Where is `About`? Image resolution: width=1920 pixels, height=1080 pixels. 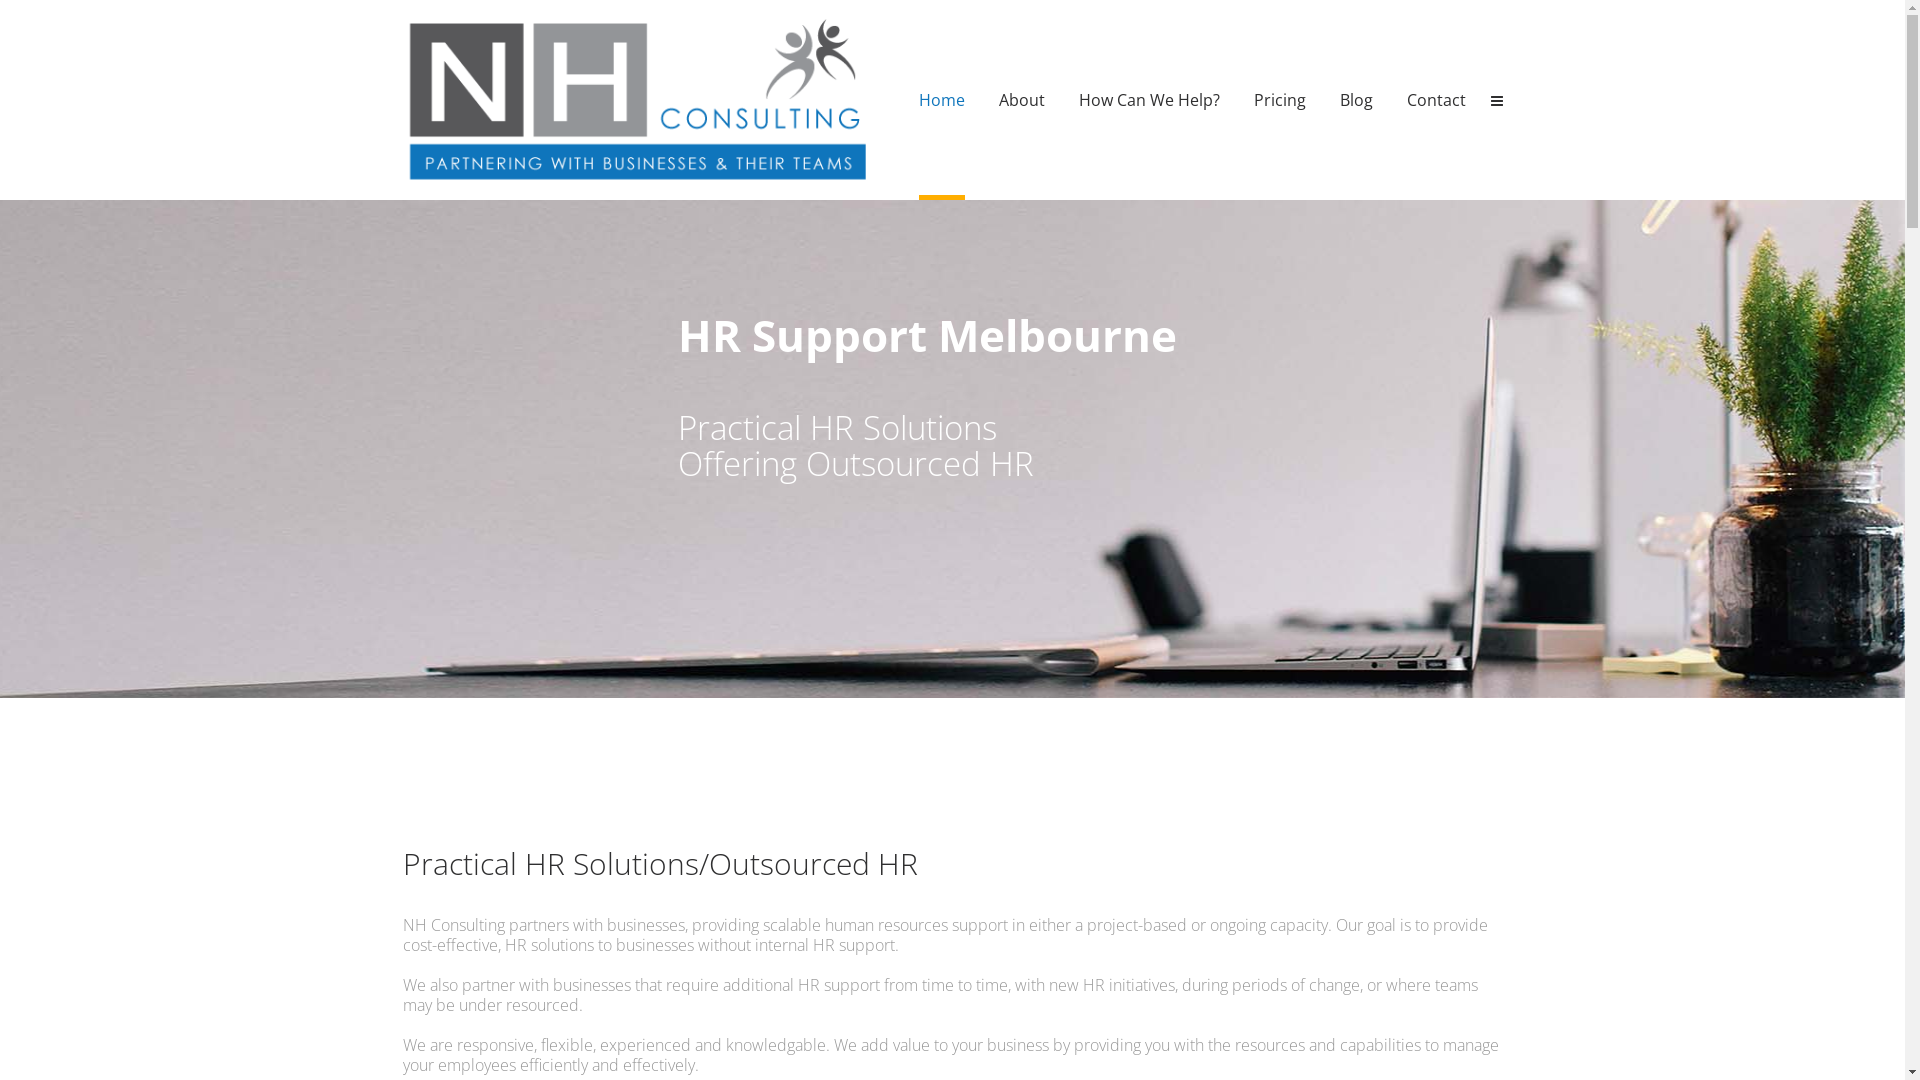 About is located at coordinates (1021, 100).